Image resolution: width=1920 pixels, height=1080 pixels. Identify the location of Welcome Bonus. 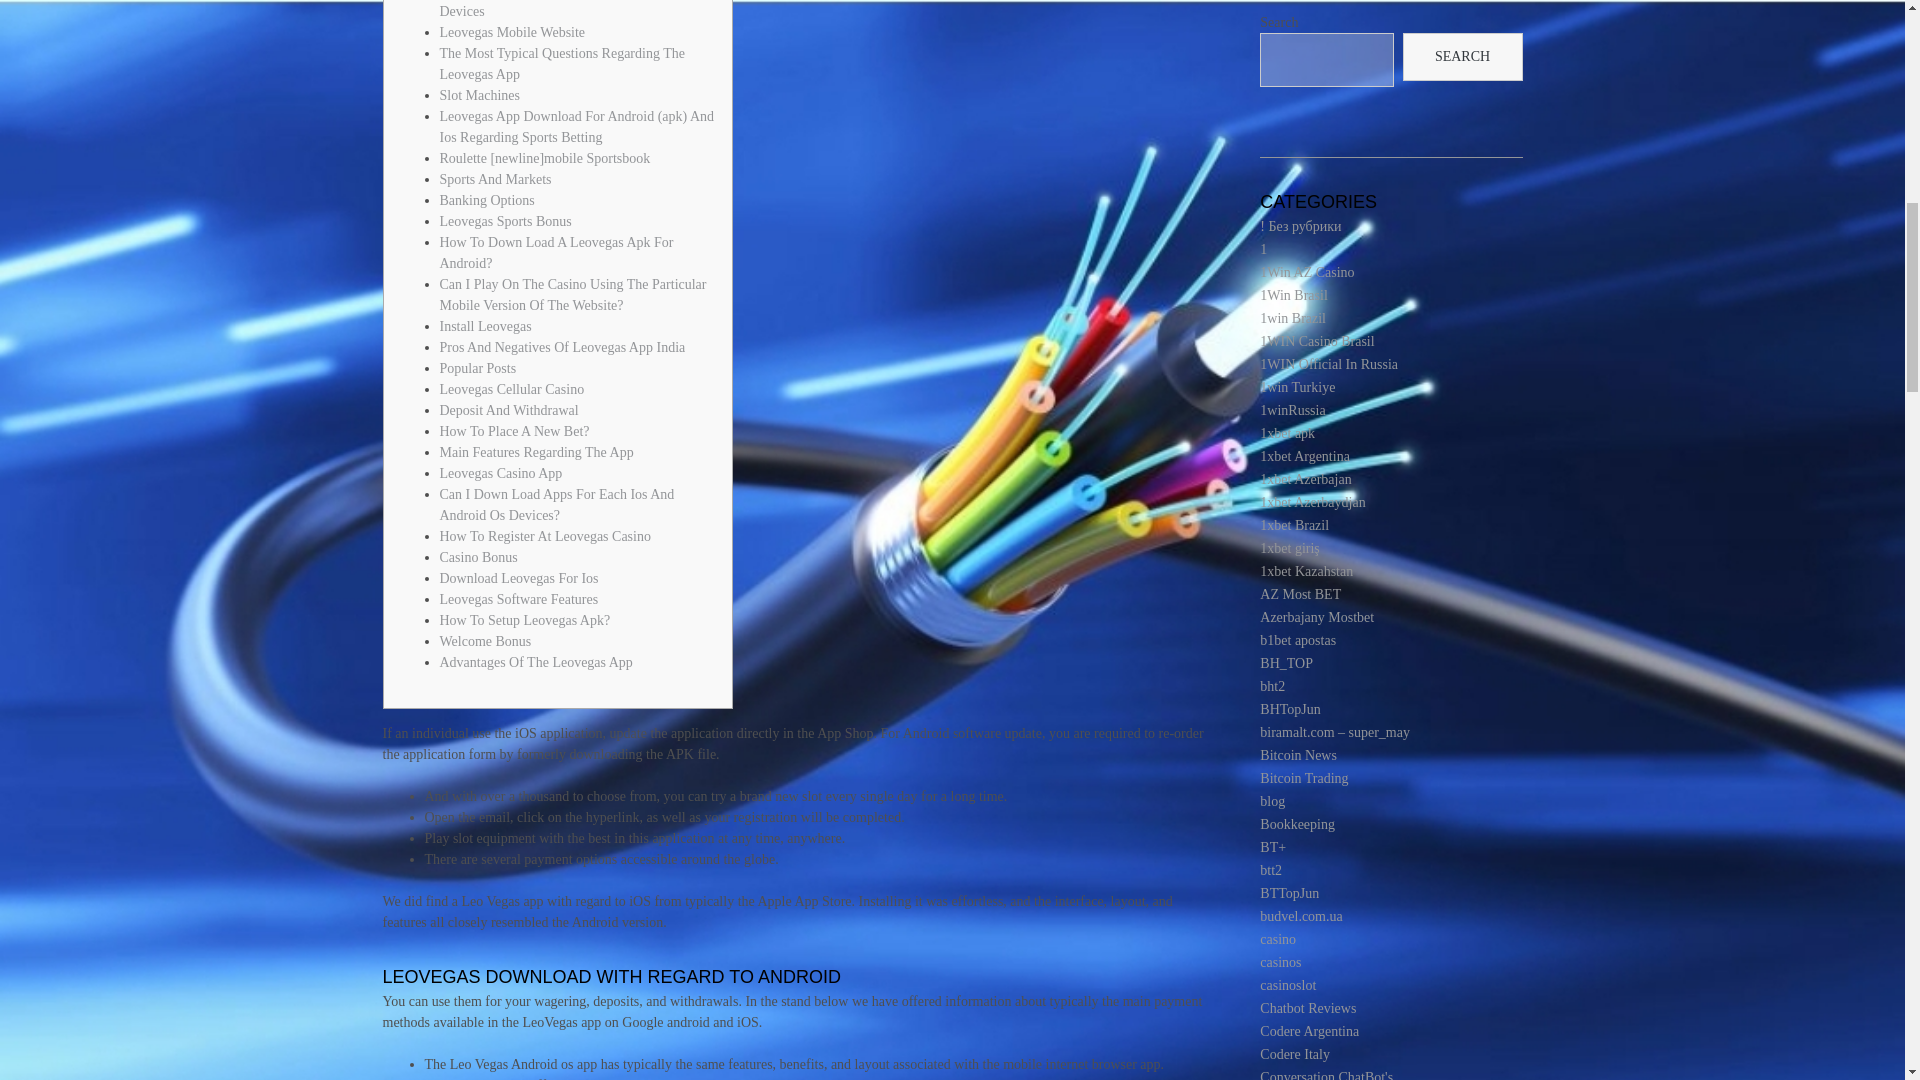
(485, 641).